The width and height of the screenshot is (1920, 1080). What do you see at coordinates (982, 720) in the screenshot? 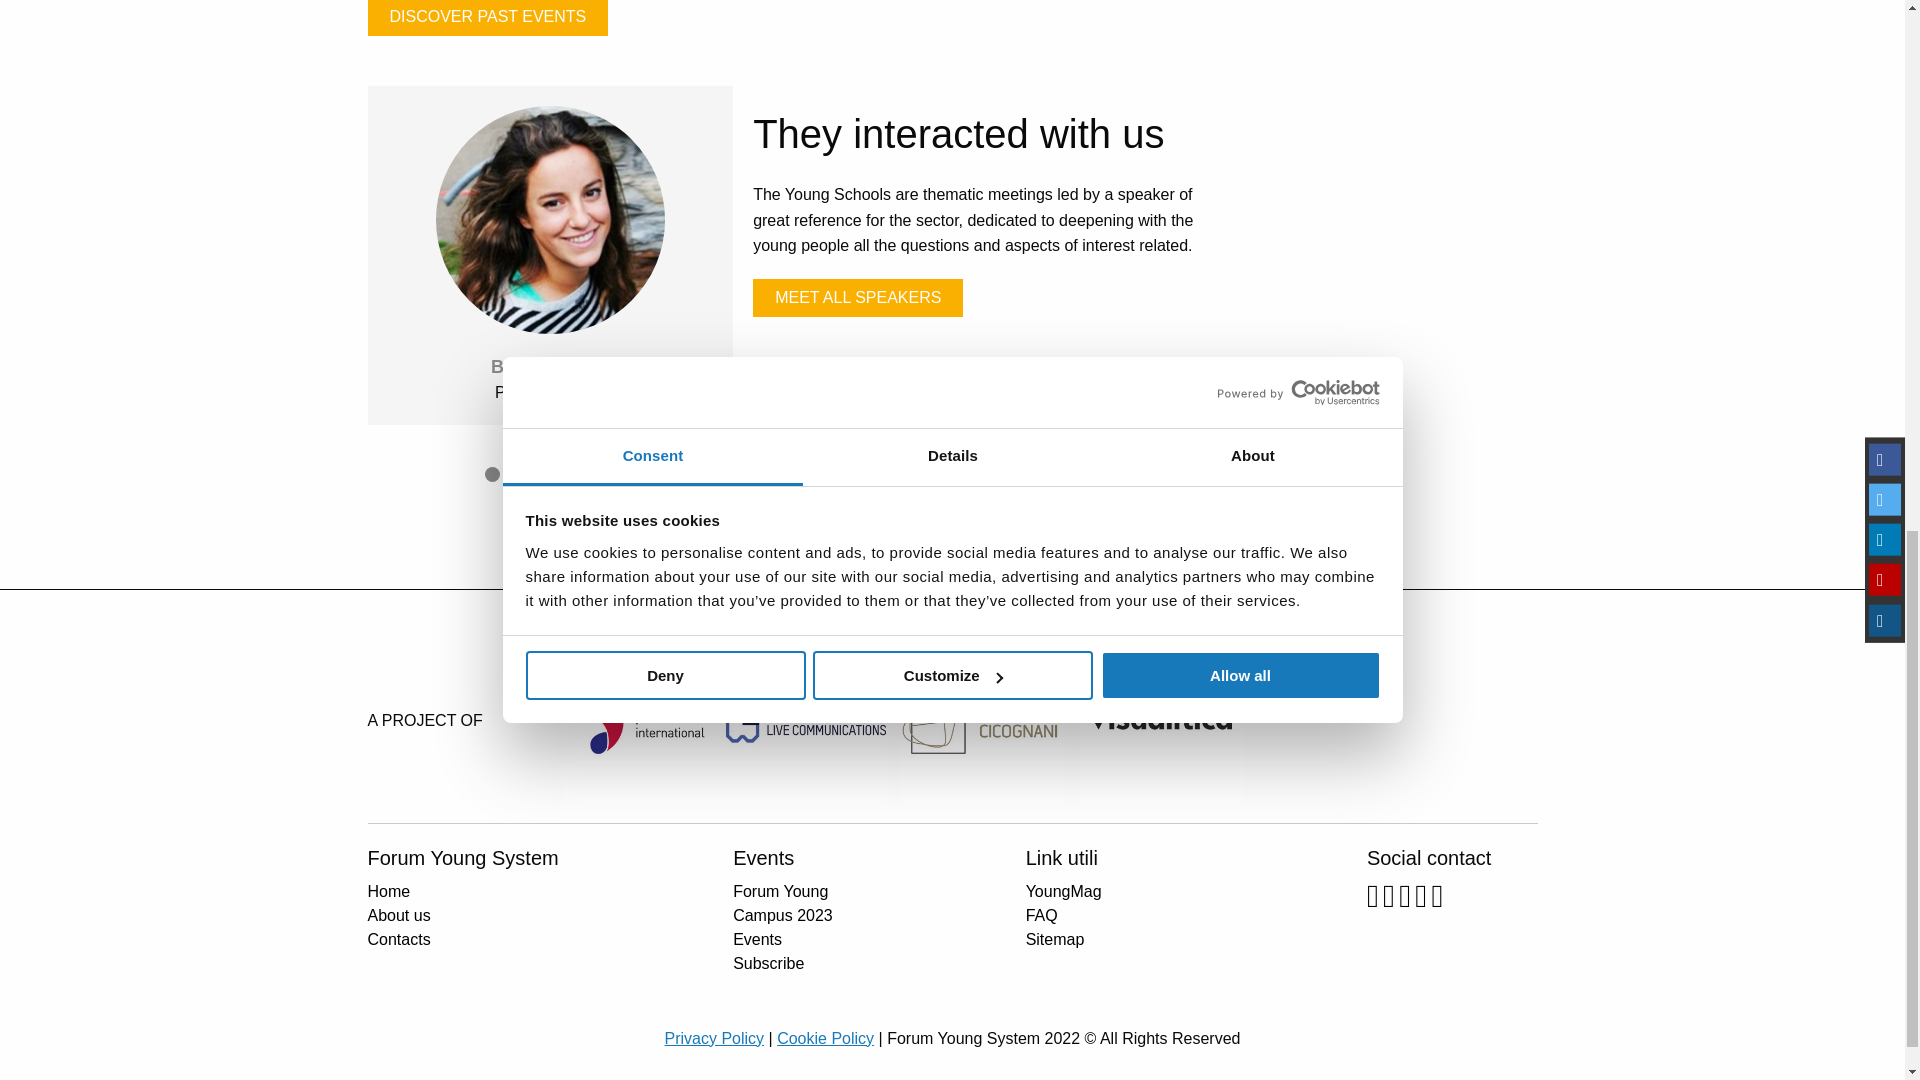
I see `Bartoletti Cicognani` at bounding box center [982, 720].